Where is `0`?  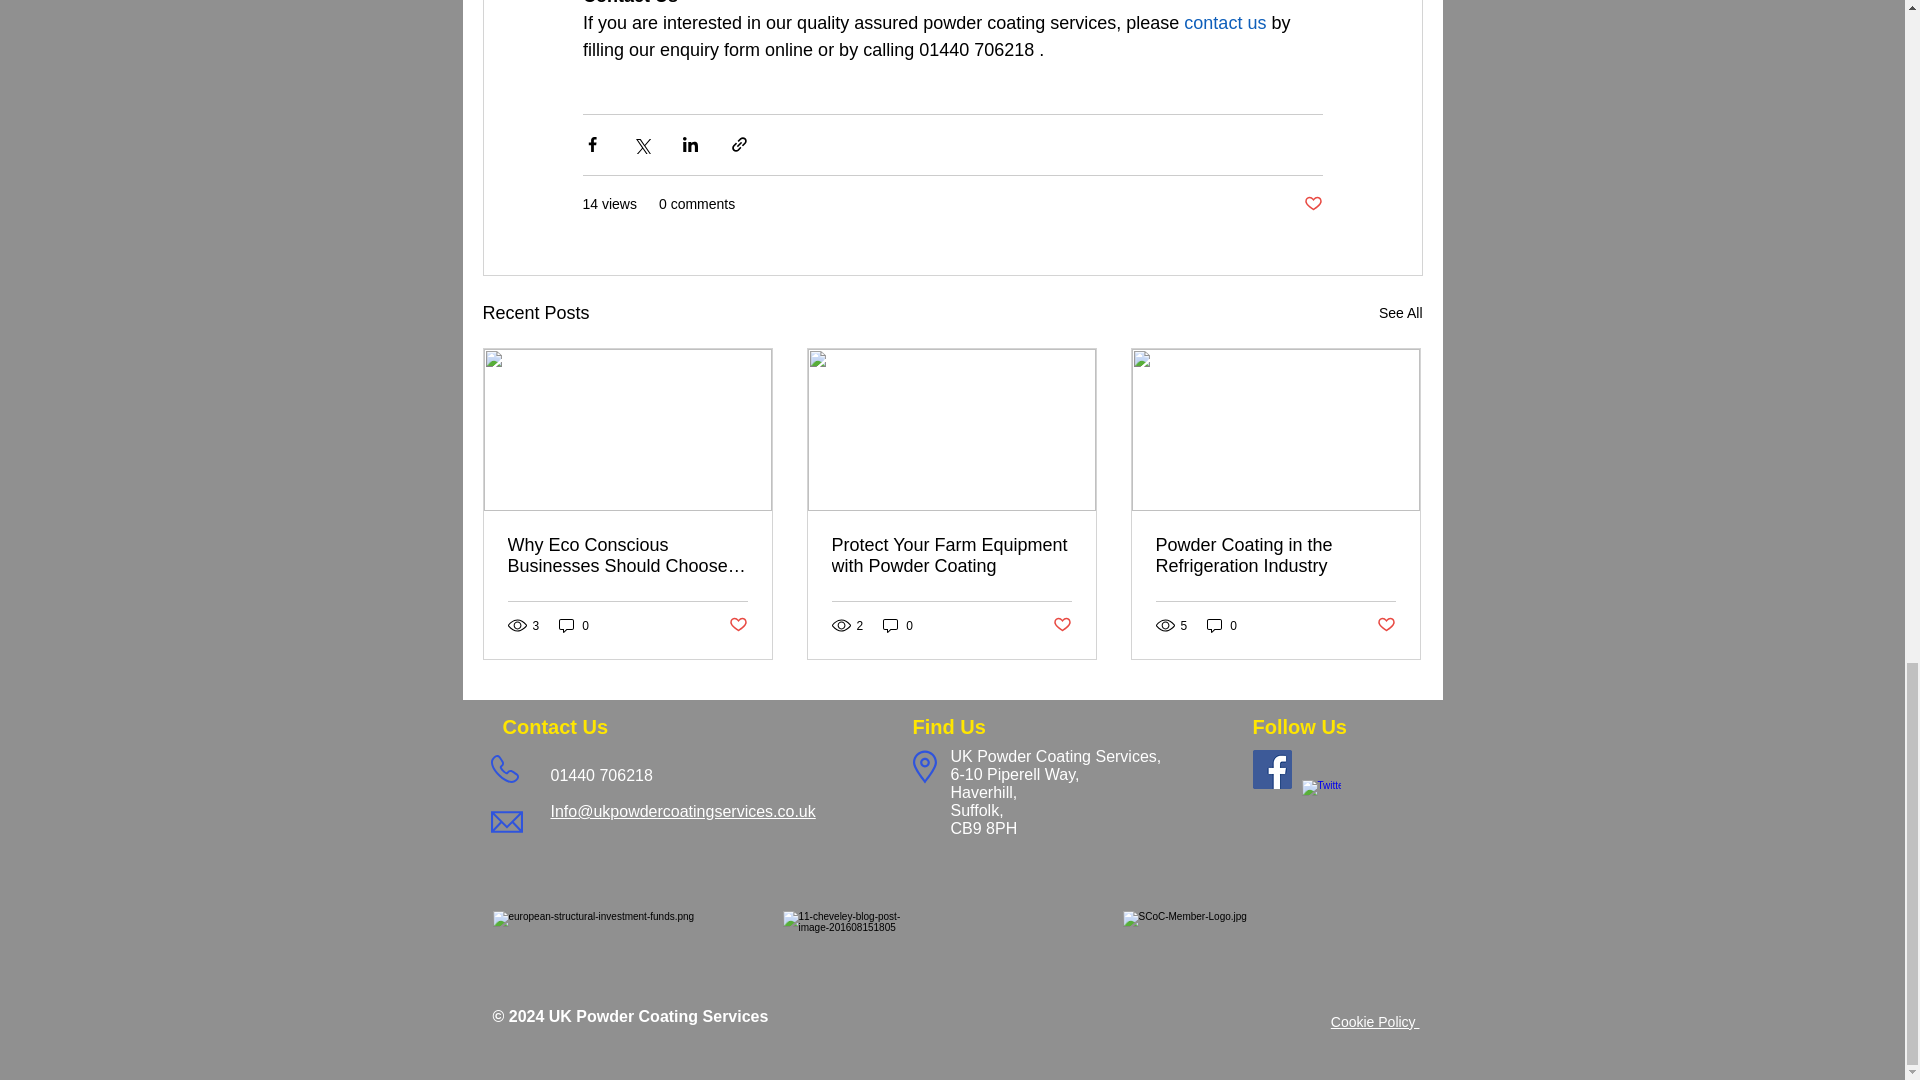
0 is located at coordinates (898, 625).